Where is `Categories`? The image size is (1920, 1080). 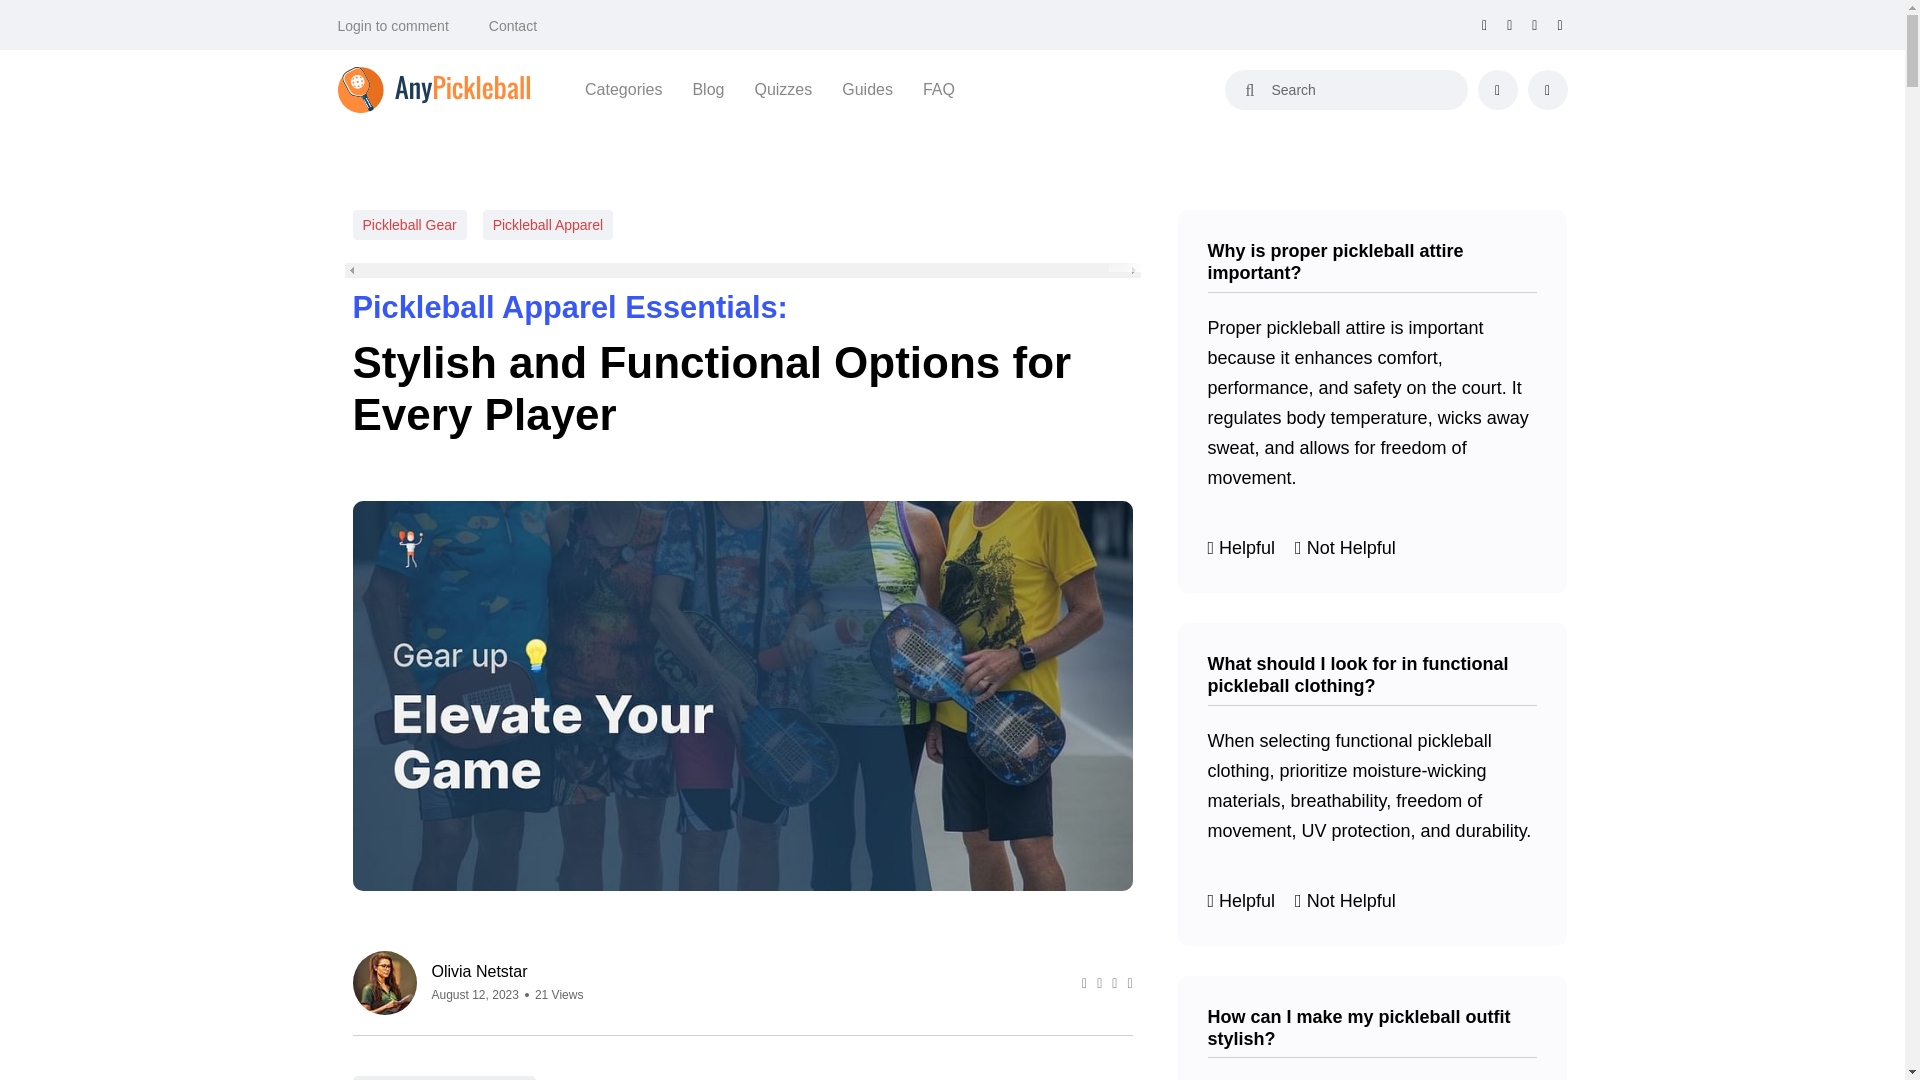 Categories is located at coordinates (624, 89).